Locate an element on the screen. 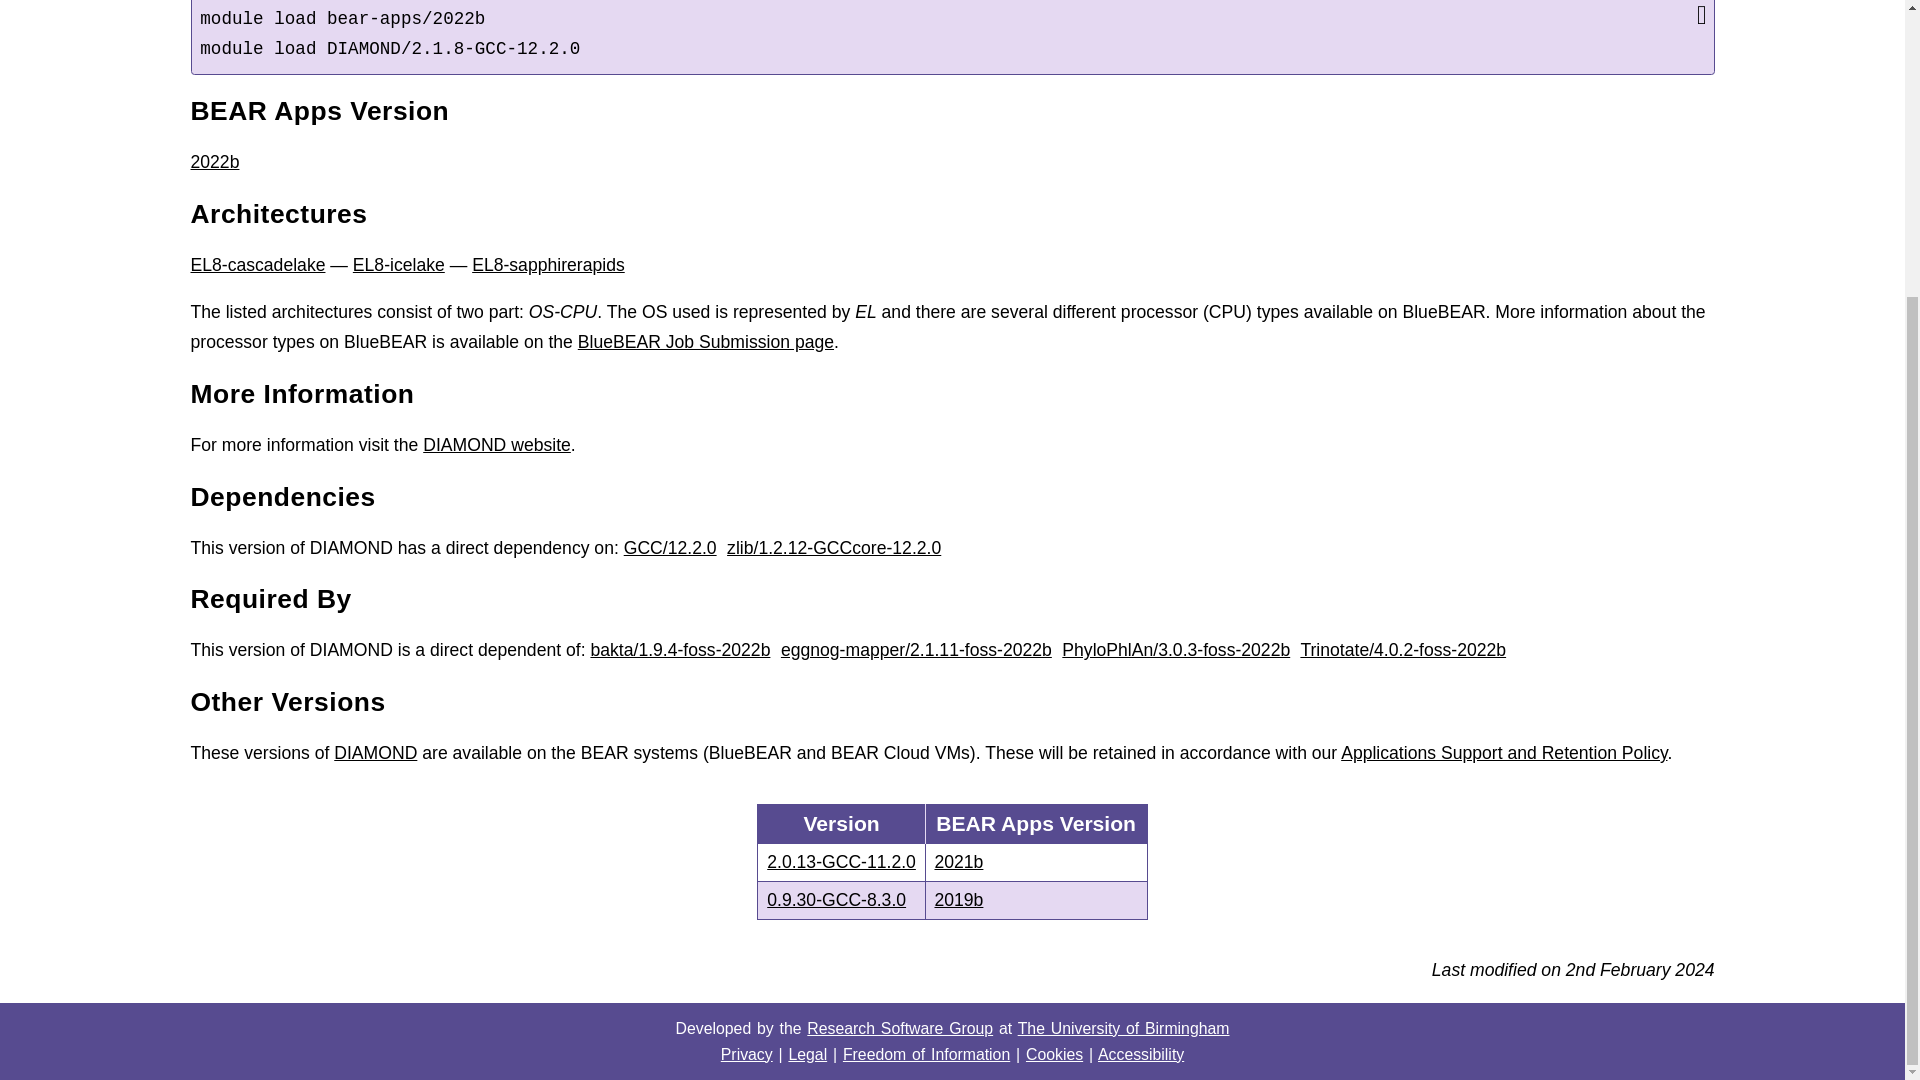 This screenshot has height=1080, width=1920. 2019b is located at coordinates (1036, 900).